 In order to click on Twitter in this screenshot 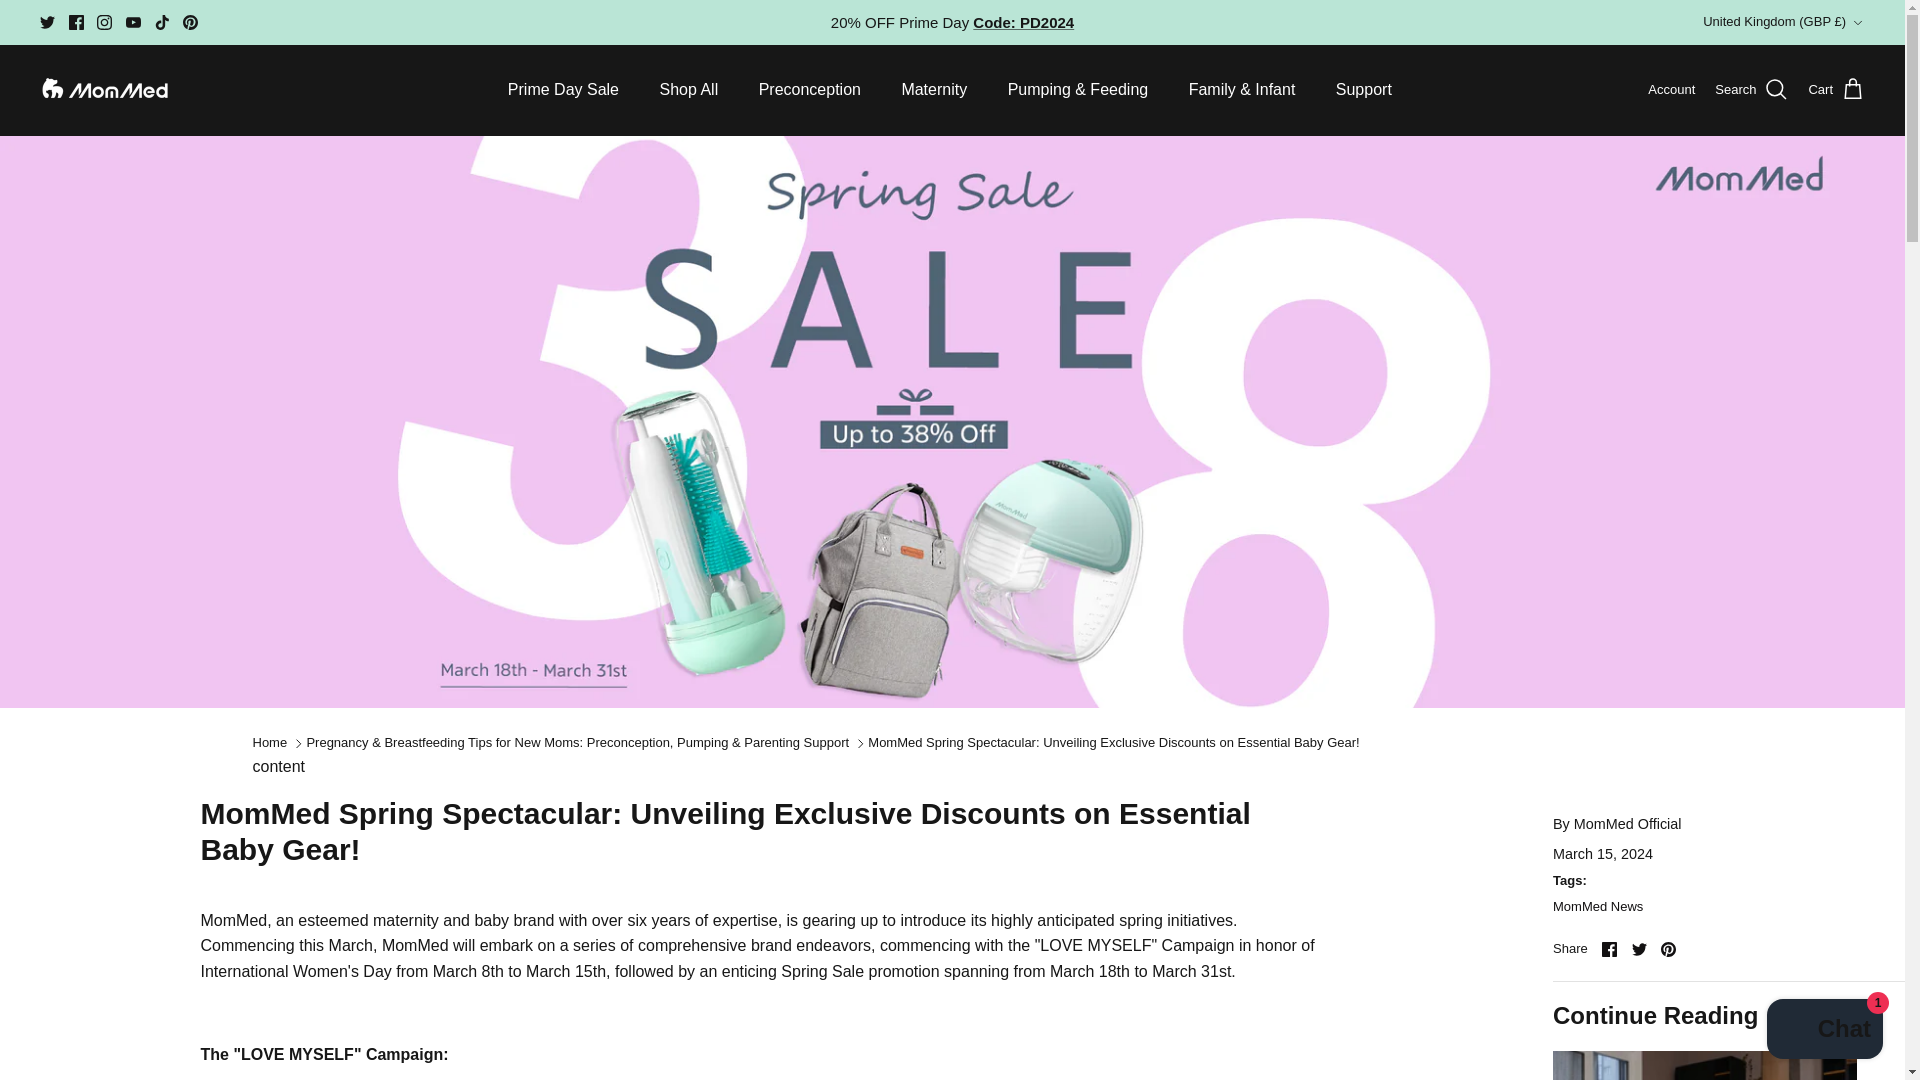, I will do `click(48, 22)`.